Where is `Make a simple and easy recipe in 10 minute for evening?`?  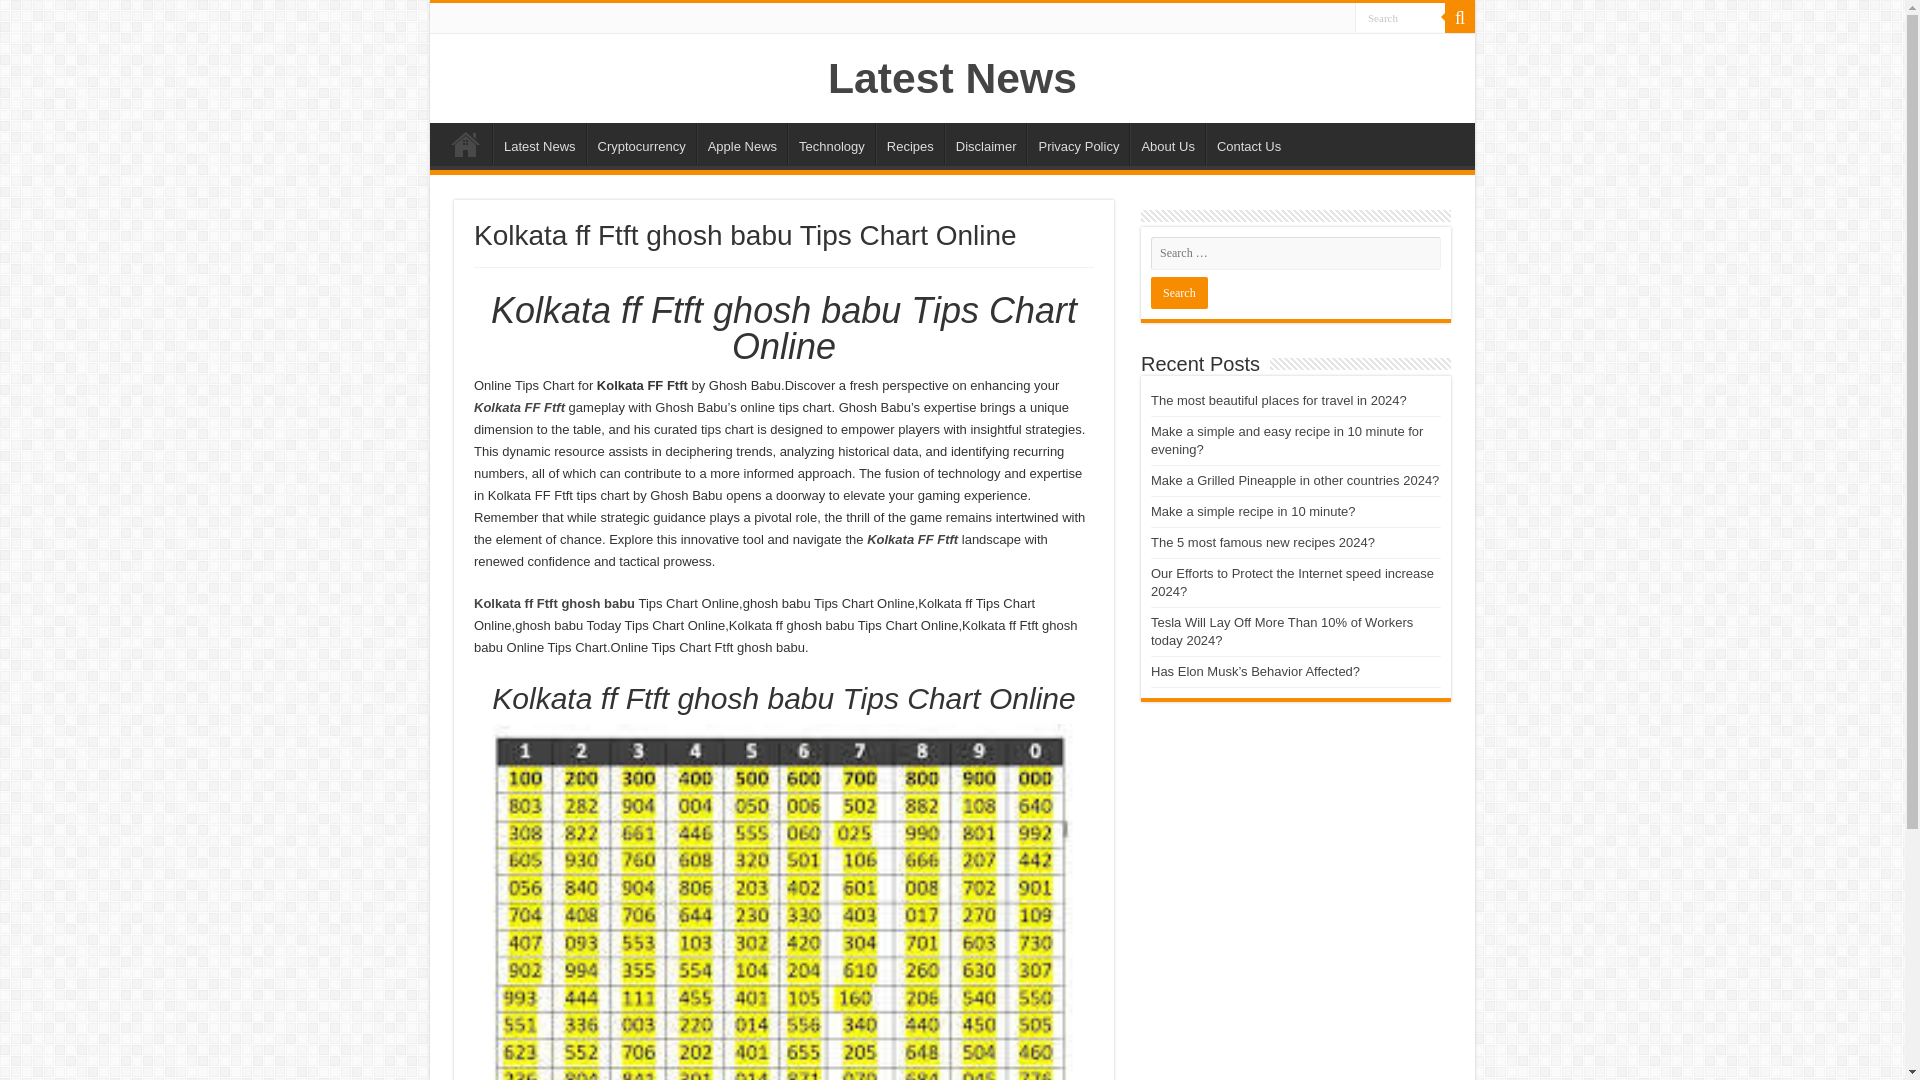
Make a simple and easy recipe in 10 minute for evening? is located at coordinates (1286, 440).